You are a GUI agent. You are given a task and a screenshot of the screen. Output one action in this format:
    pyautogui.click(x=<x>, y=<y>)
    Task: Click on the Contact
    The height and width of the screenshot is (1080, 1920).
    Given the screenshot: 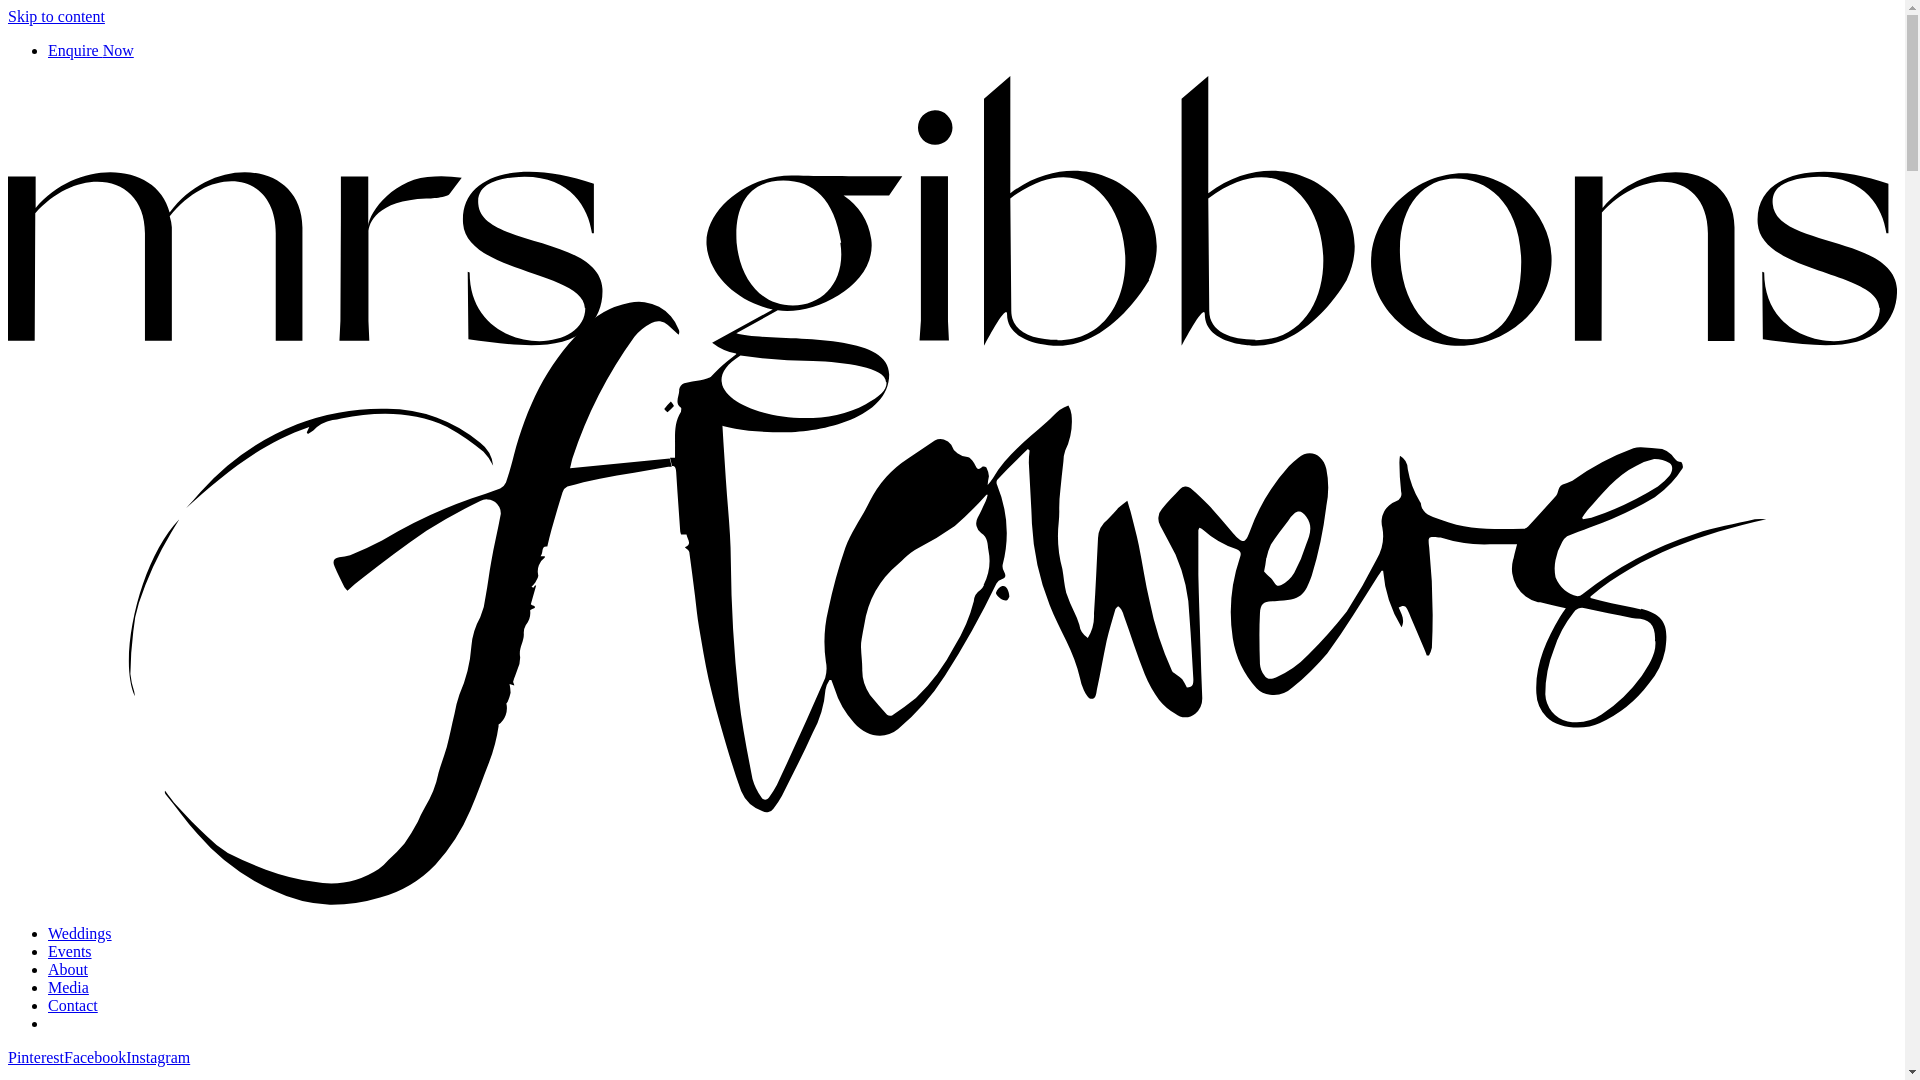 What is the action you would take?
    pyautogui.click(x=73, y=1006)
    